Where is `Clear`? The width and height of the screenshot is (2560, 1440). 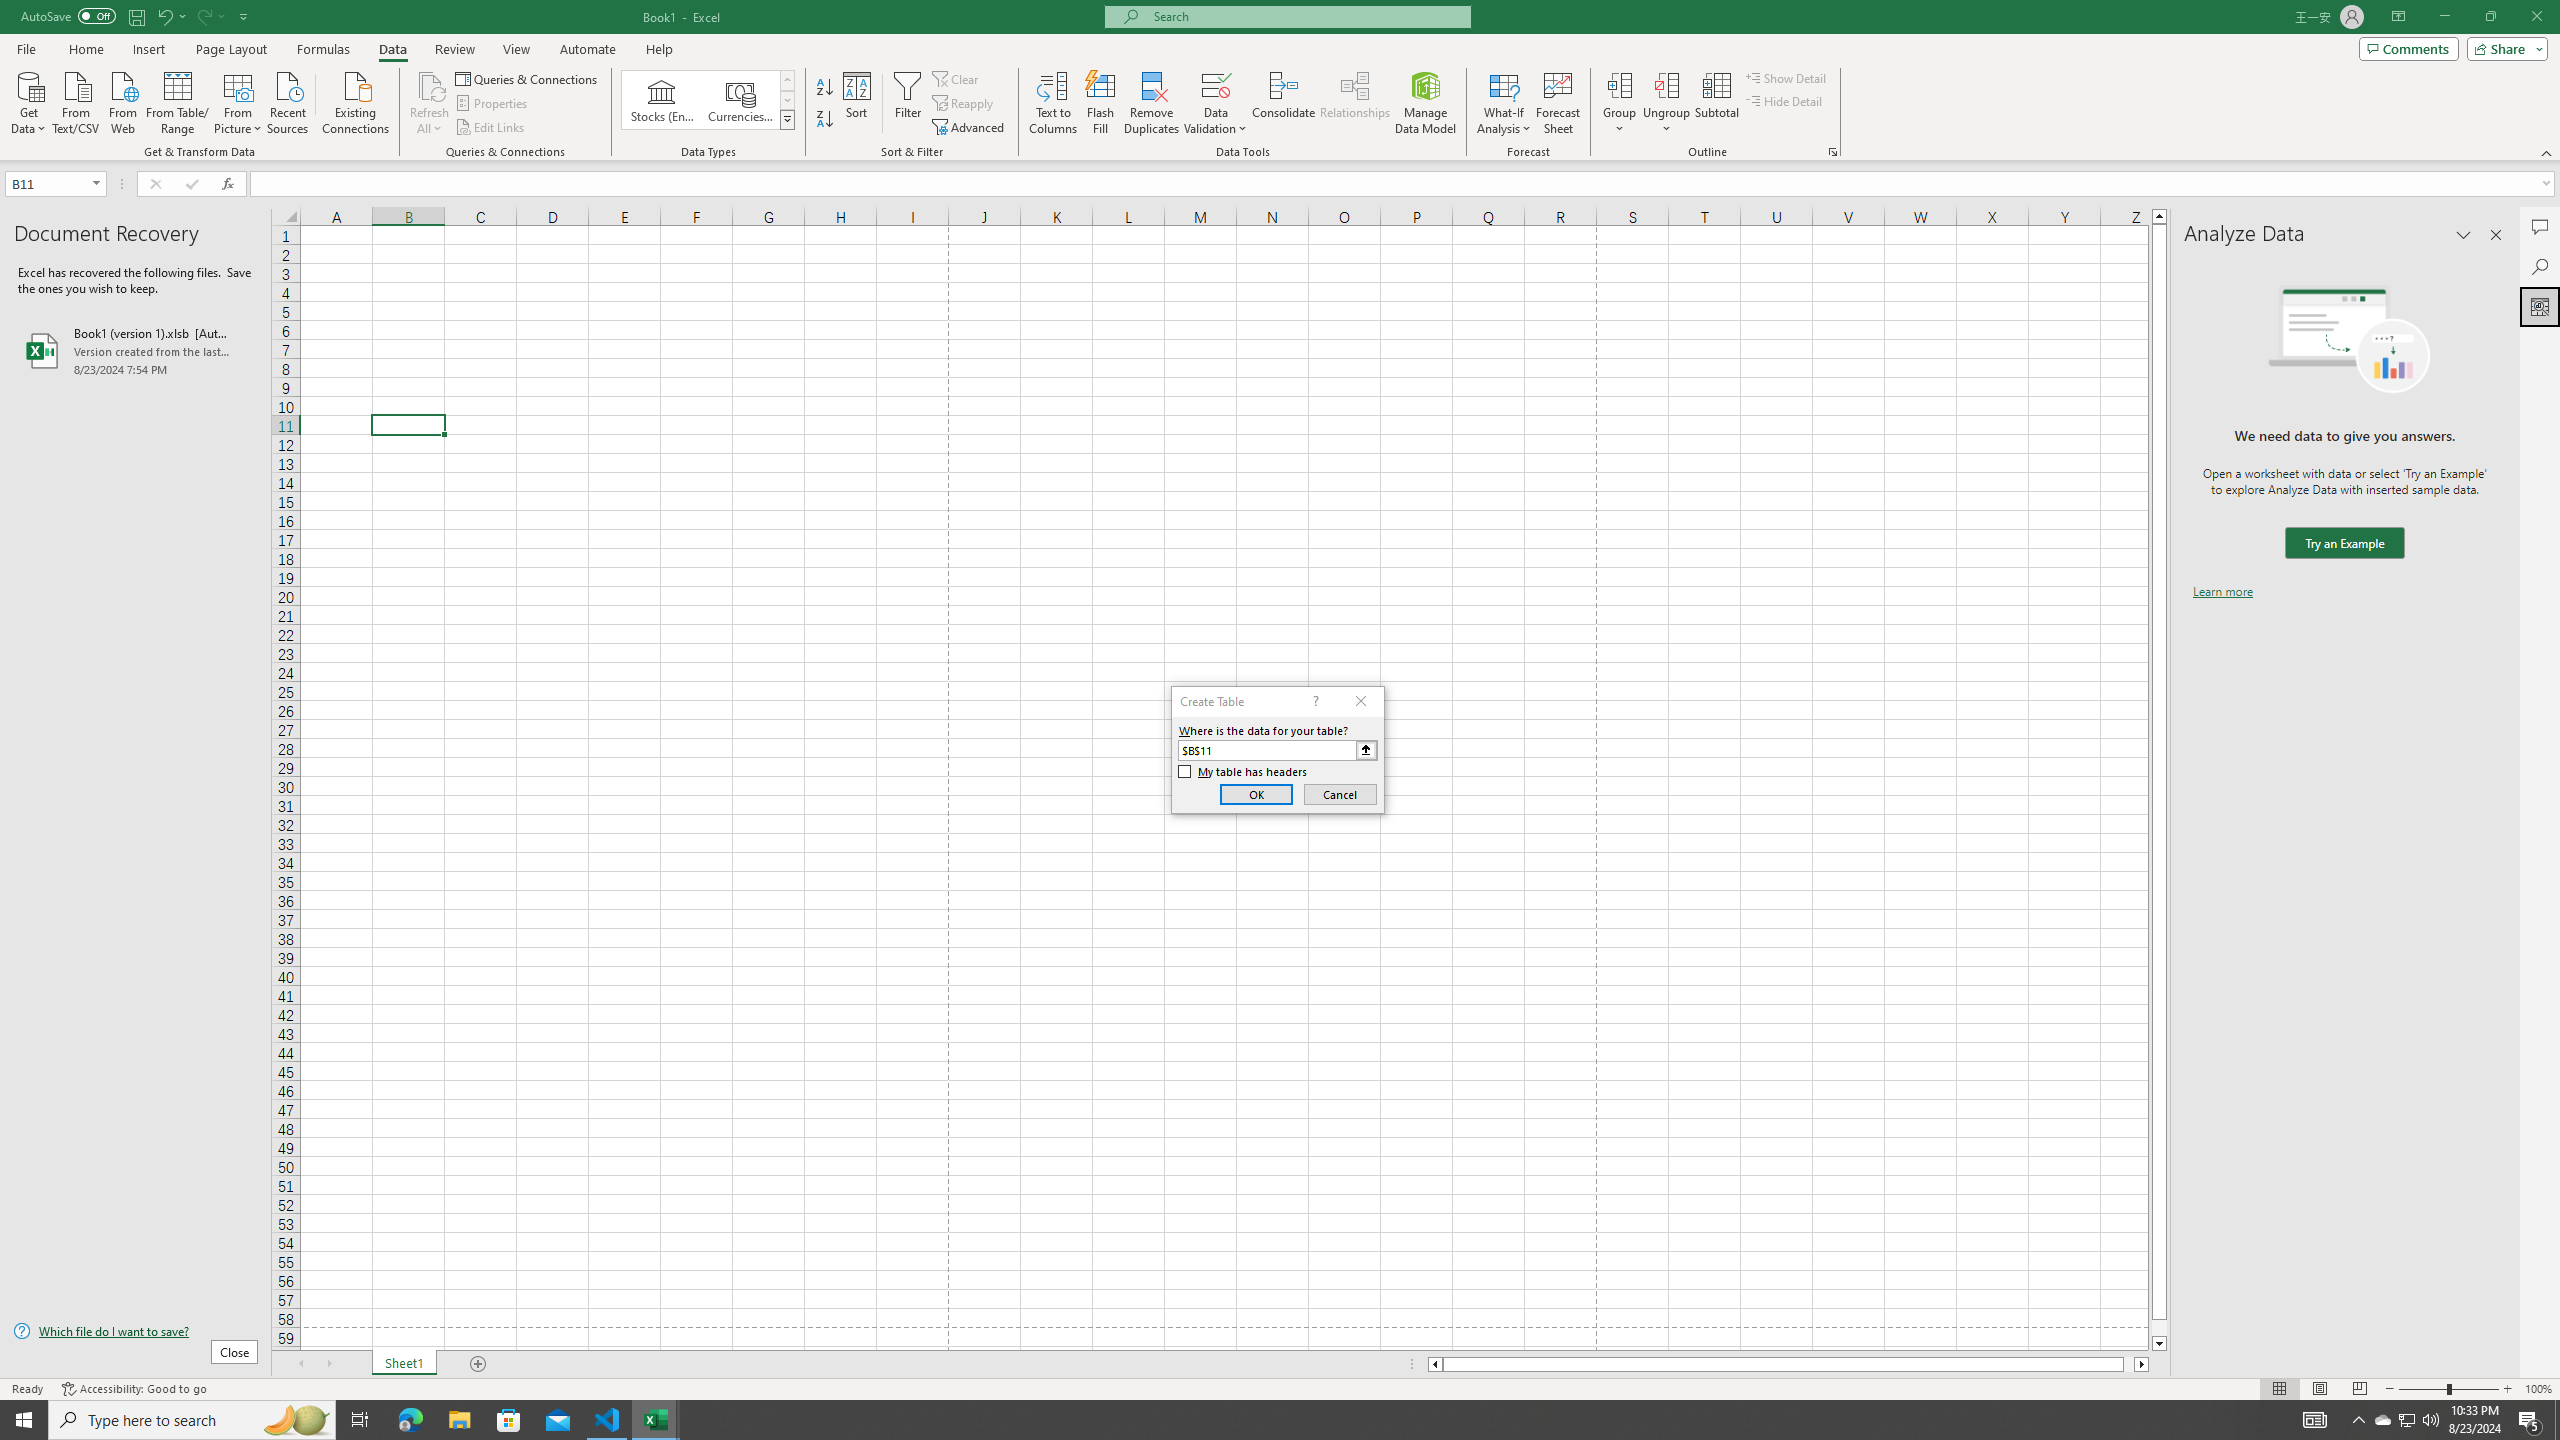
Clear is located at coordinates (957, 78).